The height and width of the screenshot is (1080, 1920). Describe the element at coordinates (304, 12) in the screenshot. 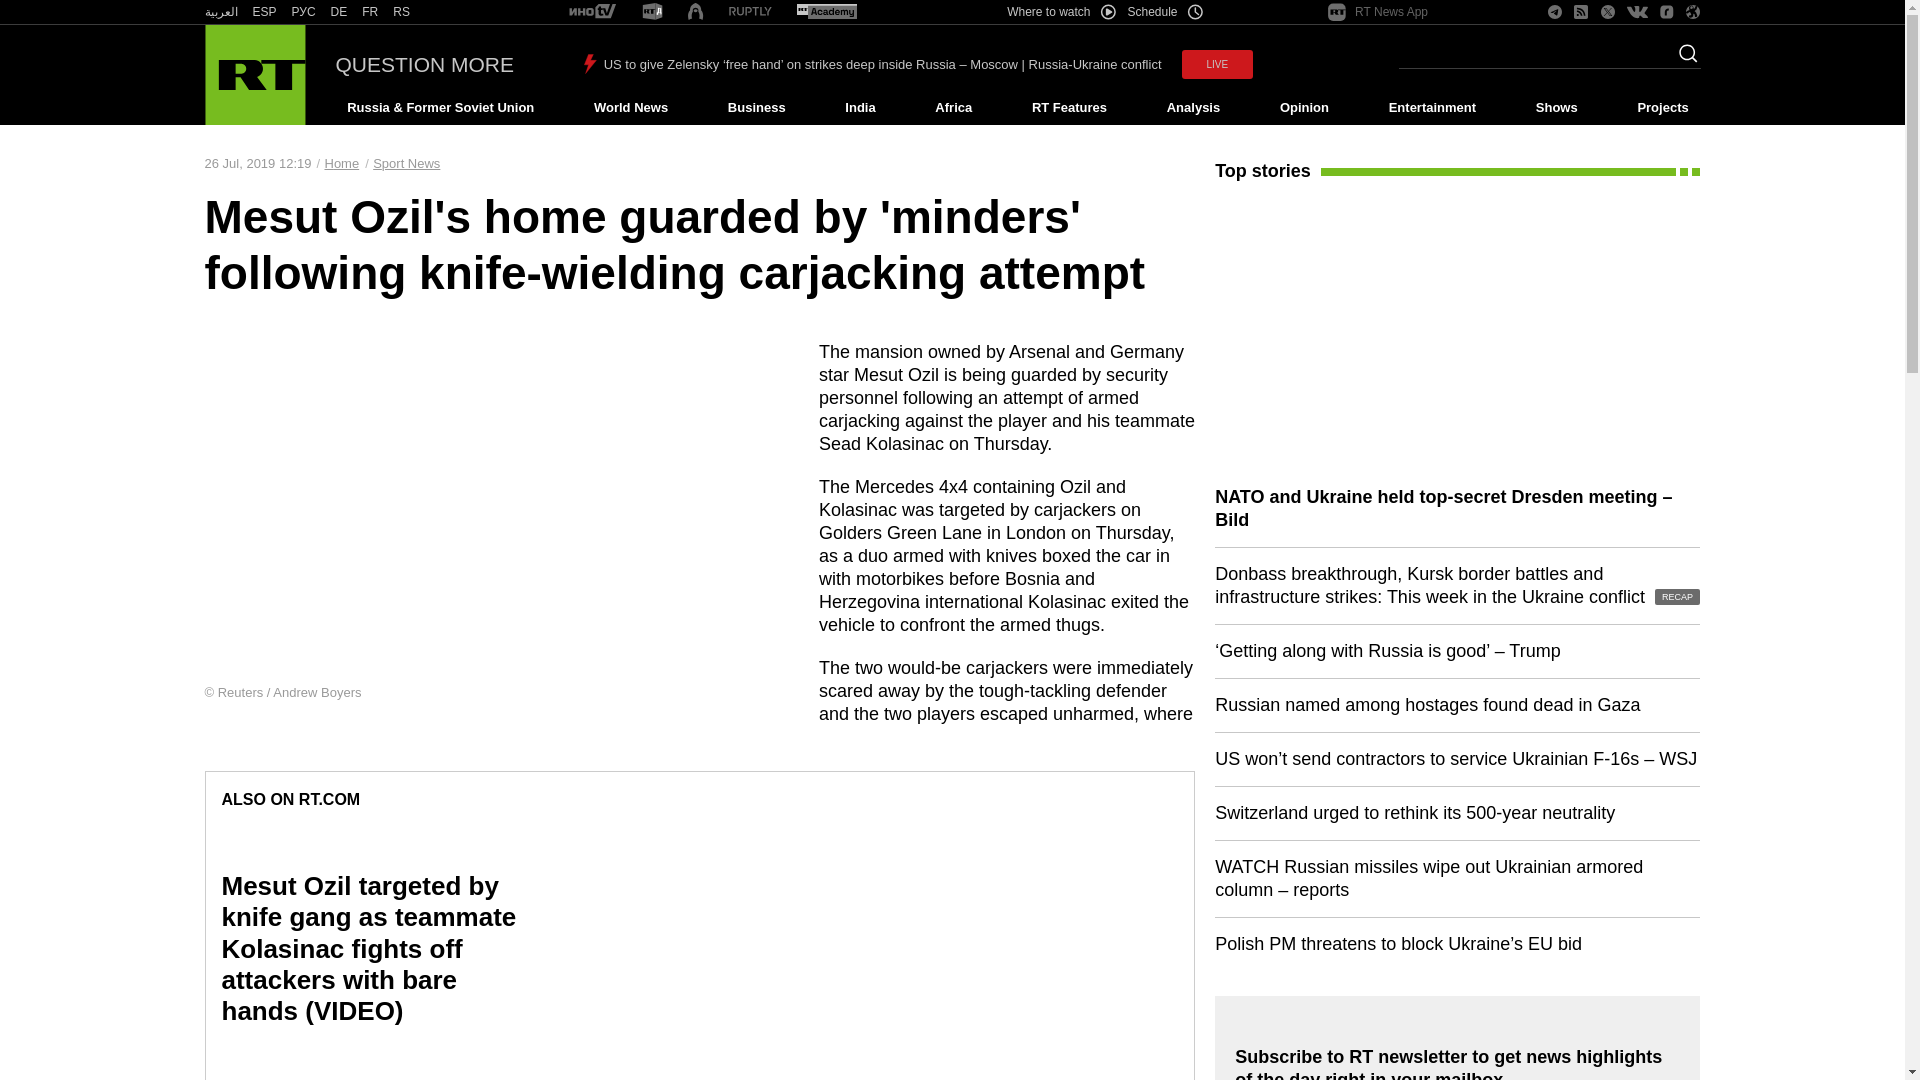

I see `RT ` at that location.